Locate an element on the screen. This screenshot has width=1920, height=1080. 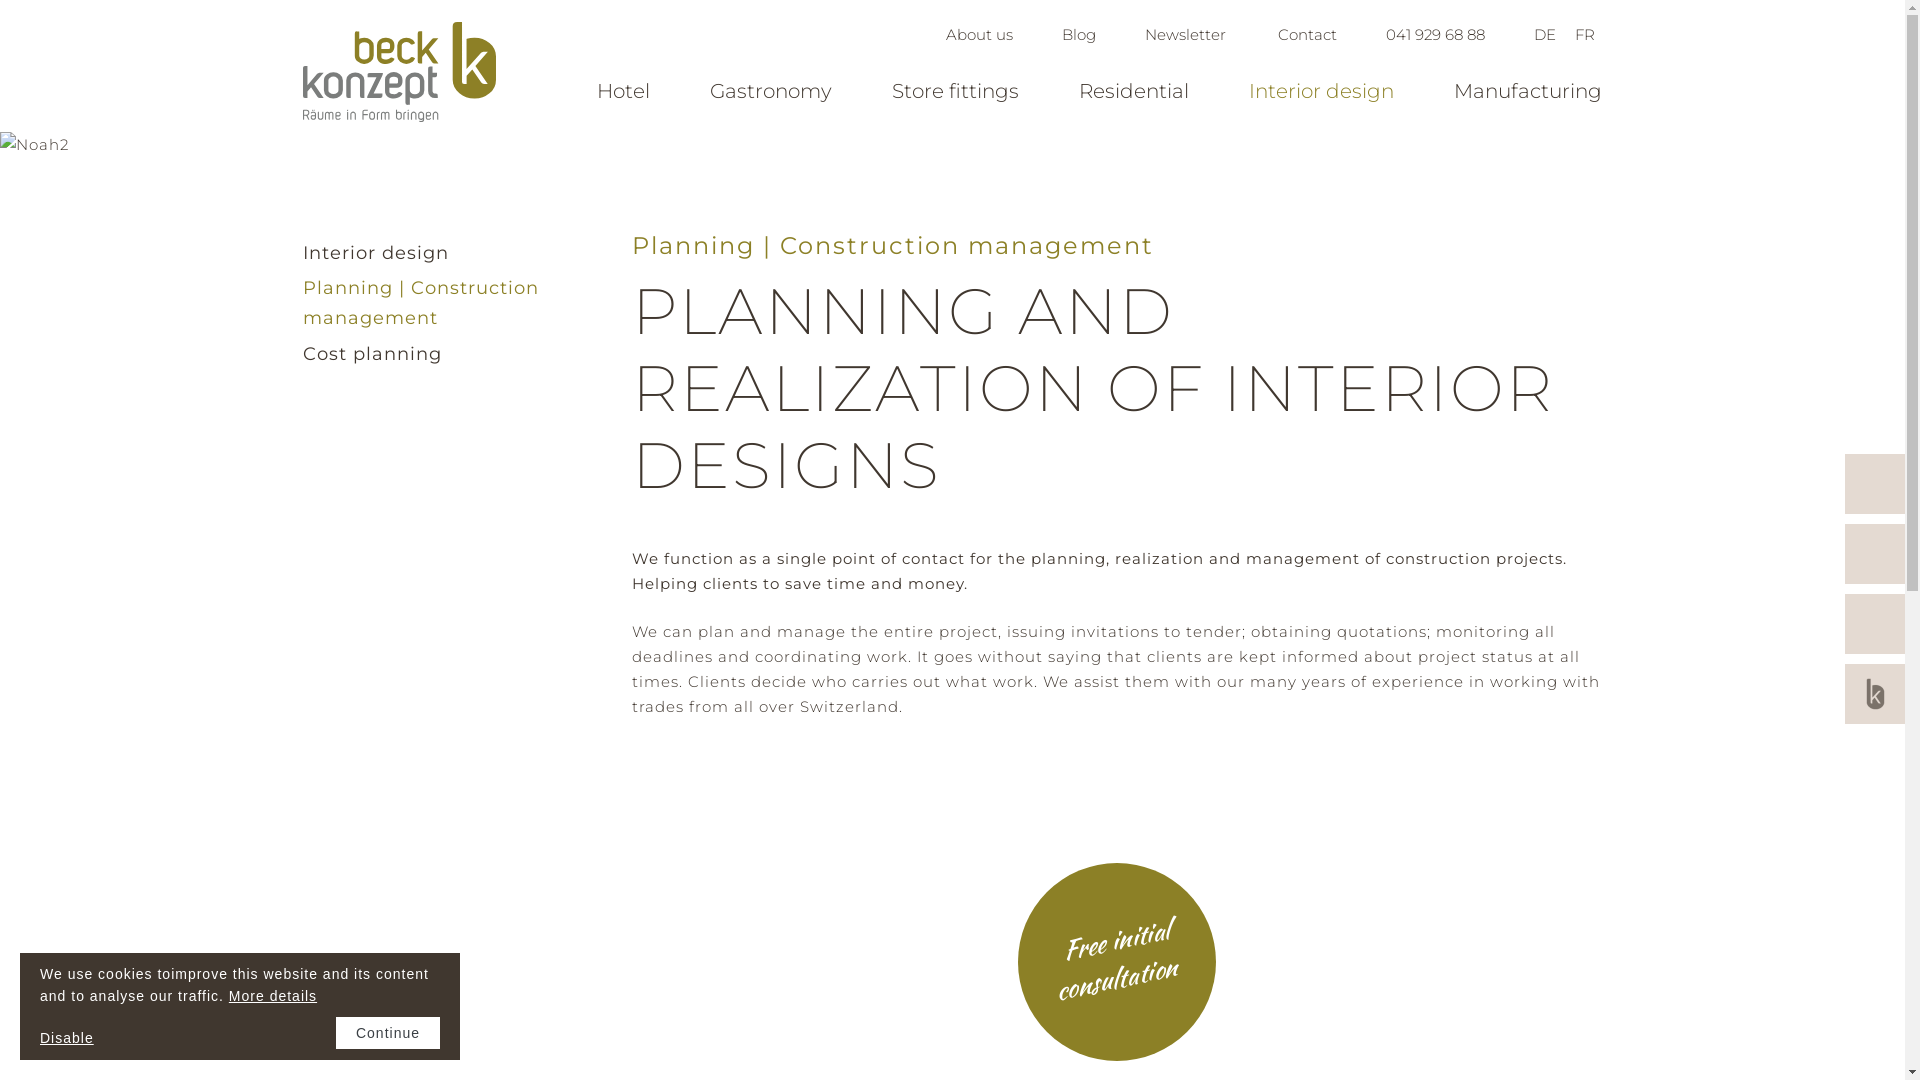
DE is located at coordinates (1545, 34).